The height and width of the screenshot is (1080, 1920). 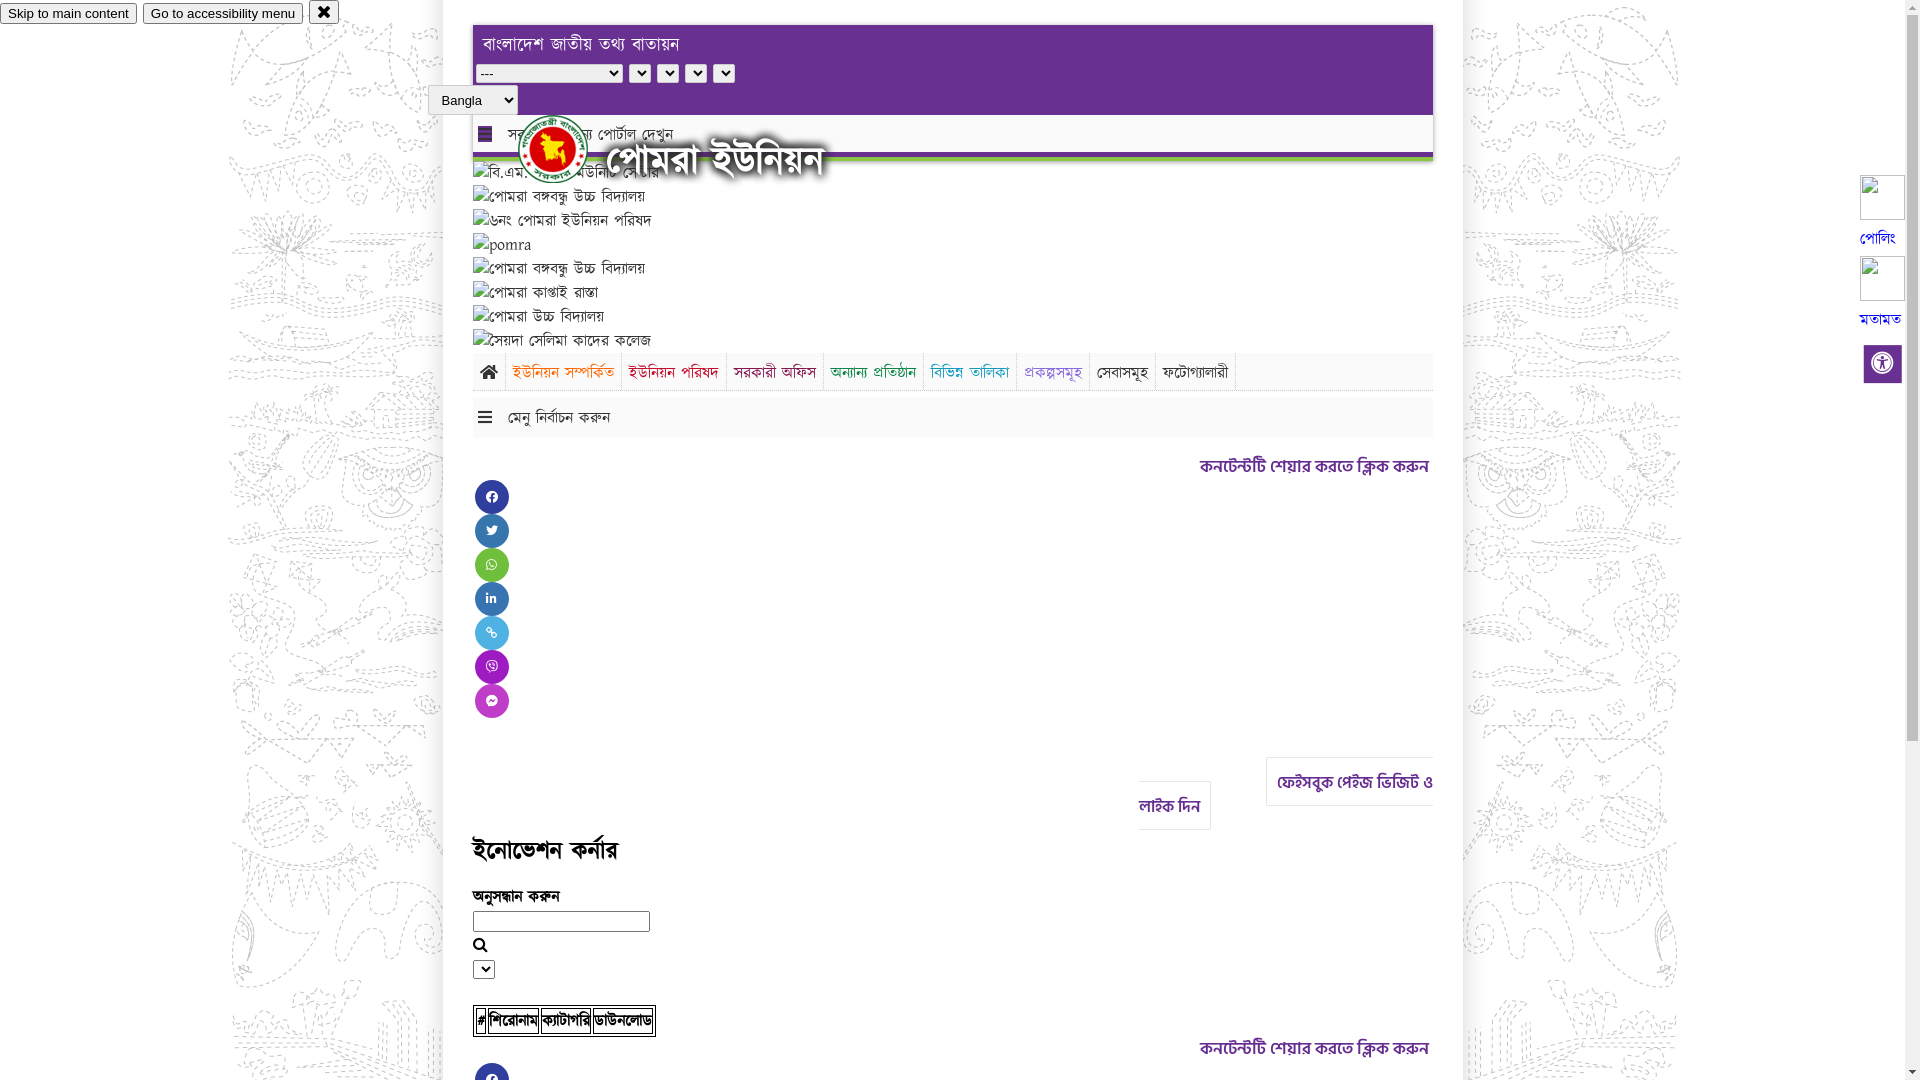 What do you see at coordinates (324, 12) in the screenshot?
I see `close` at bounding box center [324, 12].